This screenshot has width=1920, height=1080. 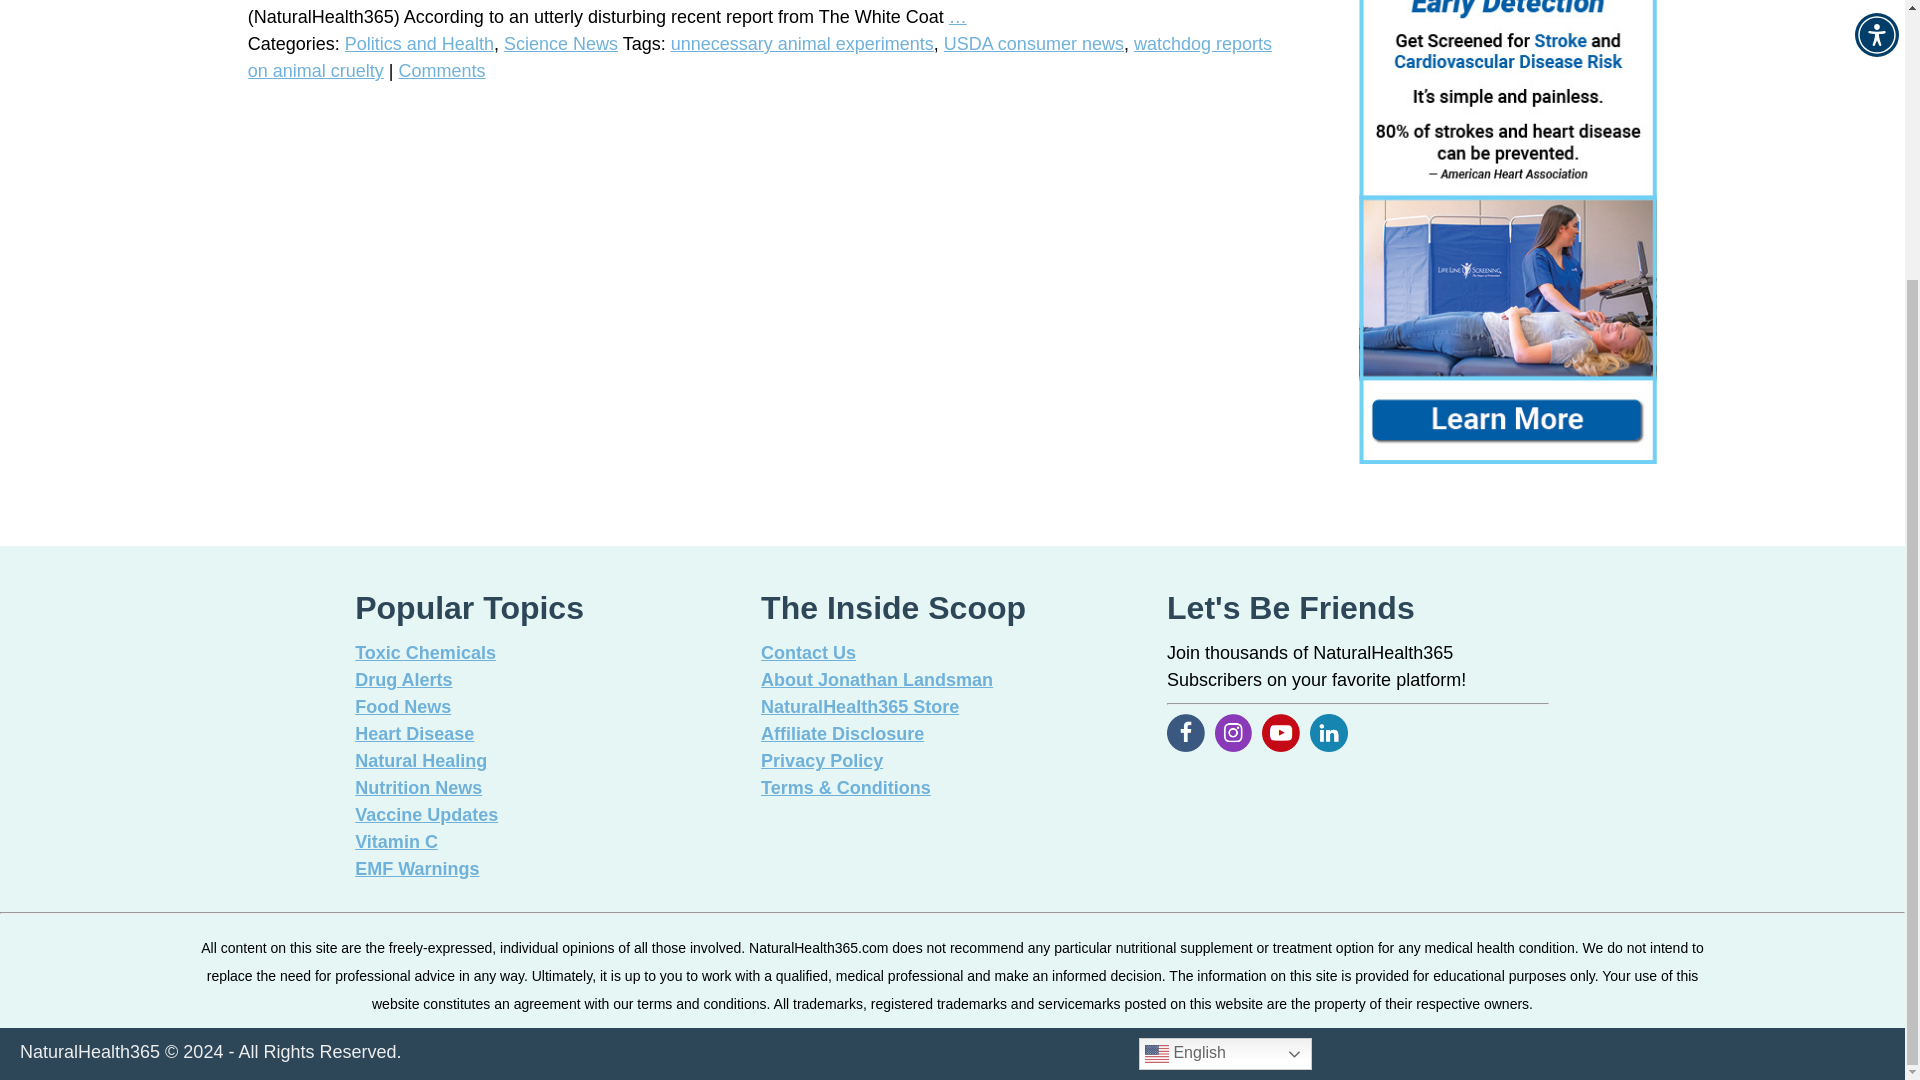 I want to click on unnecessary animal experiments, so click(x=802, y=44).